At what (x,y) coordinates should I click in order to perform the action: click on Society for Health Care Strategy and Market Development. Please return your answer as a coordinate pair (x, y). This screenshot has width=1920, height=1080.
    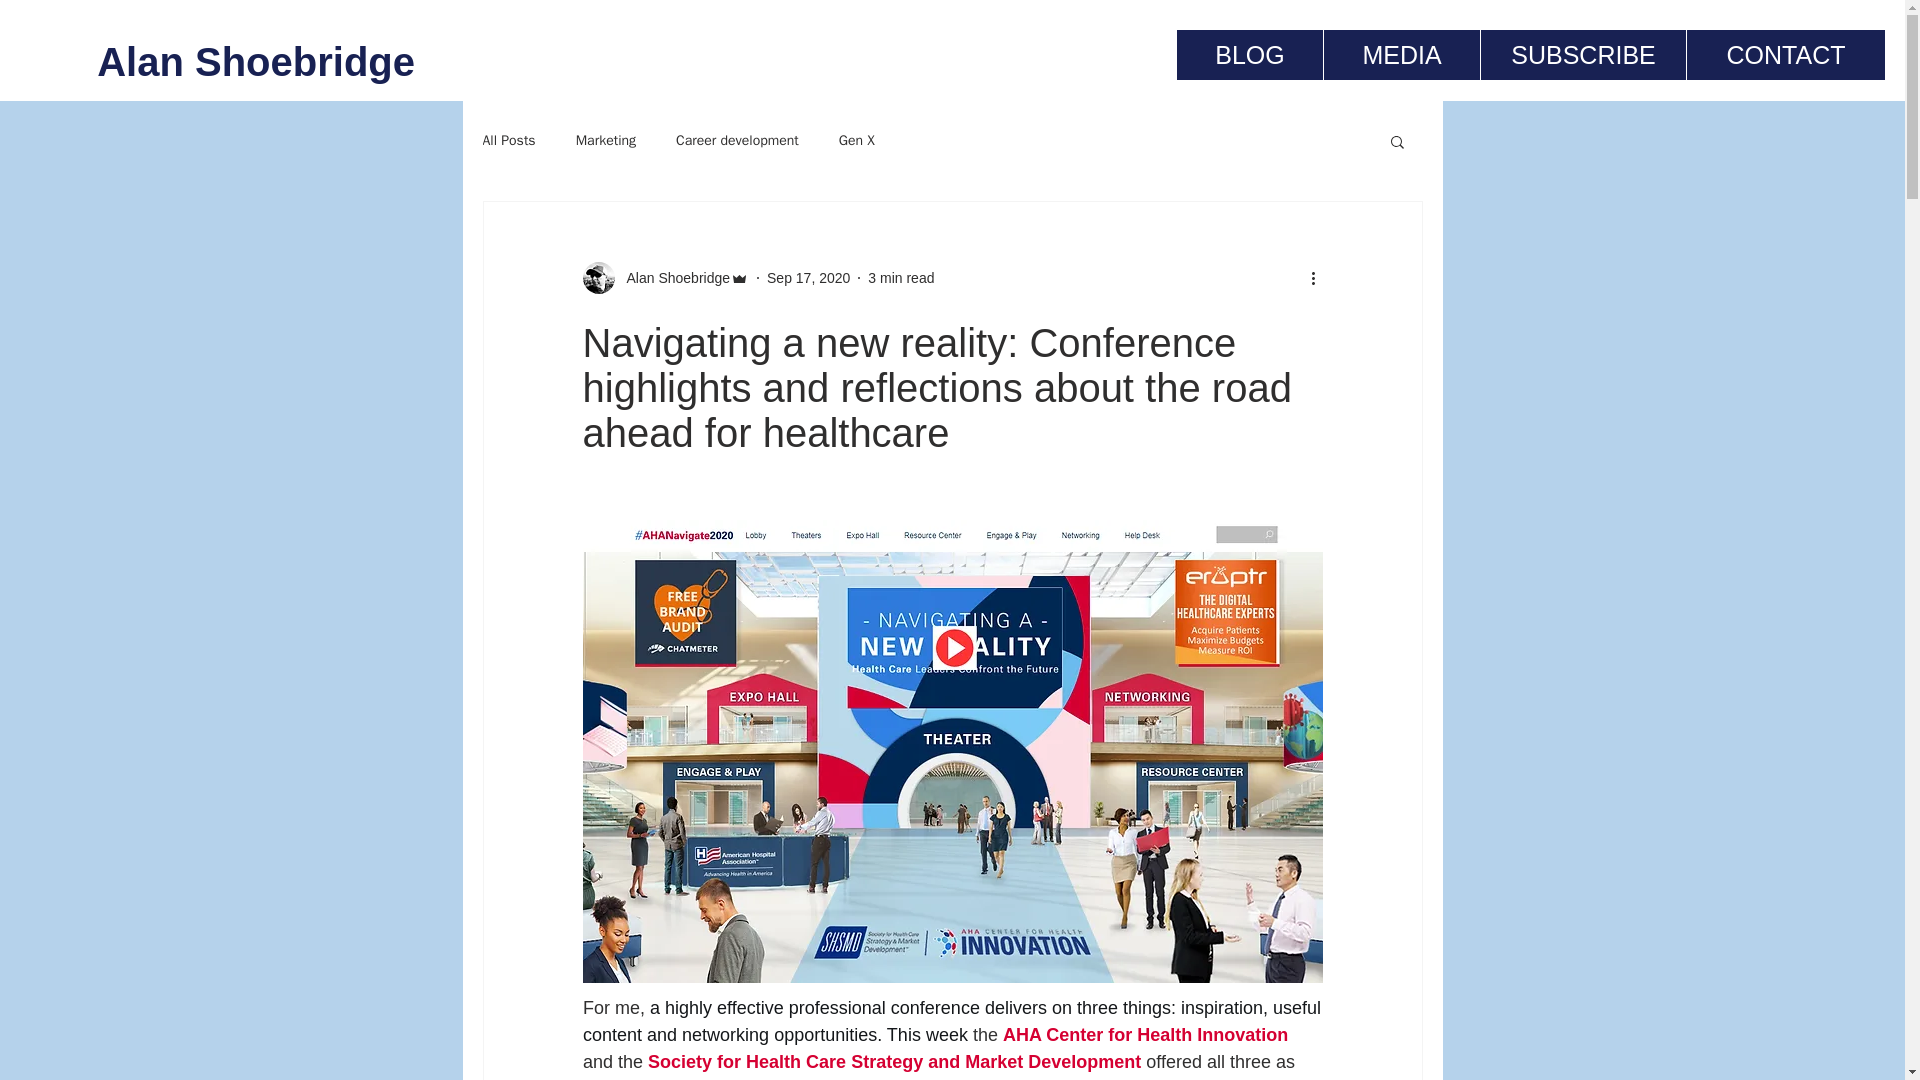
    Looking at the image, I should click on (894, 1062).